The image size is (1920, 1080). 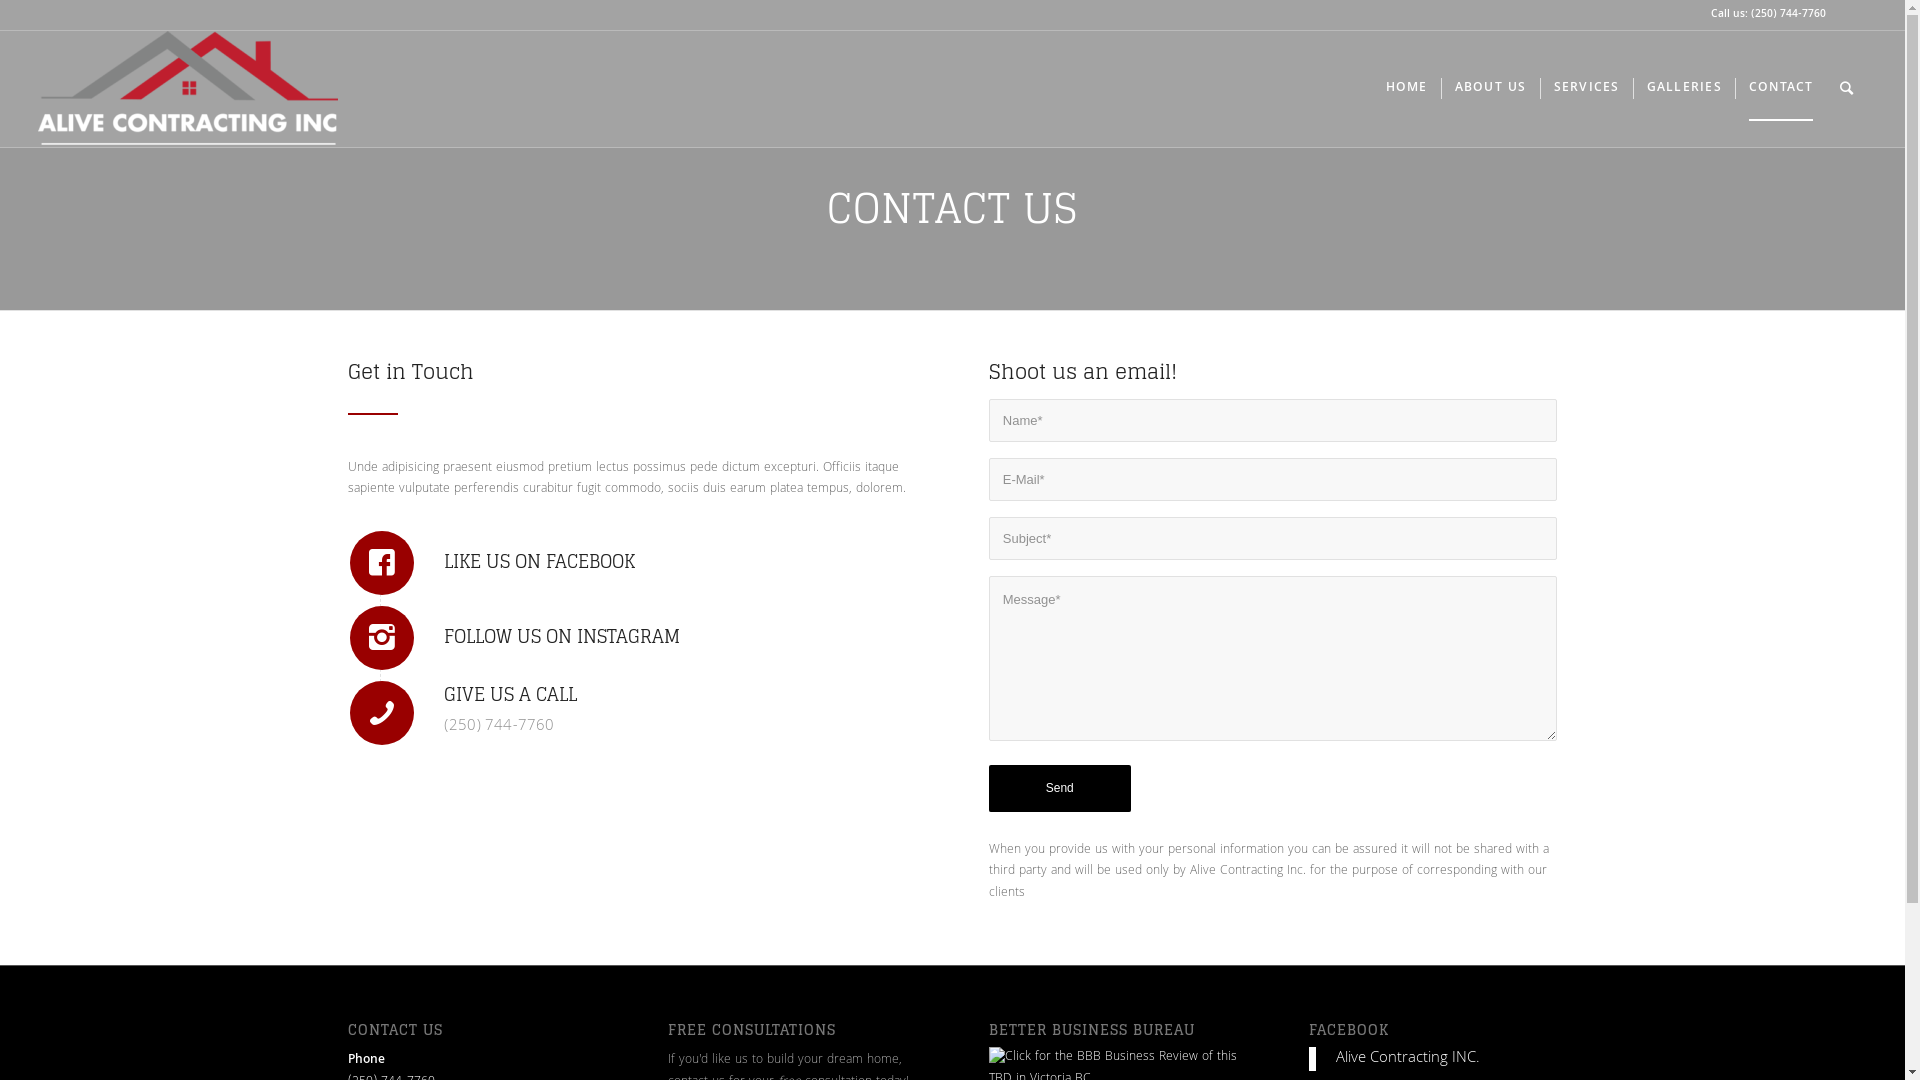 I want to click on FOLLOW US ON INSTAGRAM, so click(x=562, y=636).